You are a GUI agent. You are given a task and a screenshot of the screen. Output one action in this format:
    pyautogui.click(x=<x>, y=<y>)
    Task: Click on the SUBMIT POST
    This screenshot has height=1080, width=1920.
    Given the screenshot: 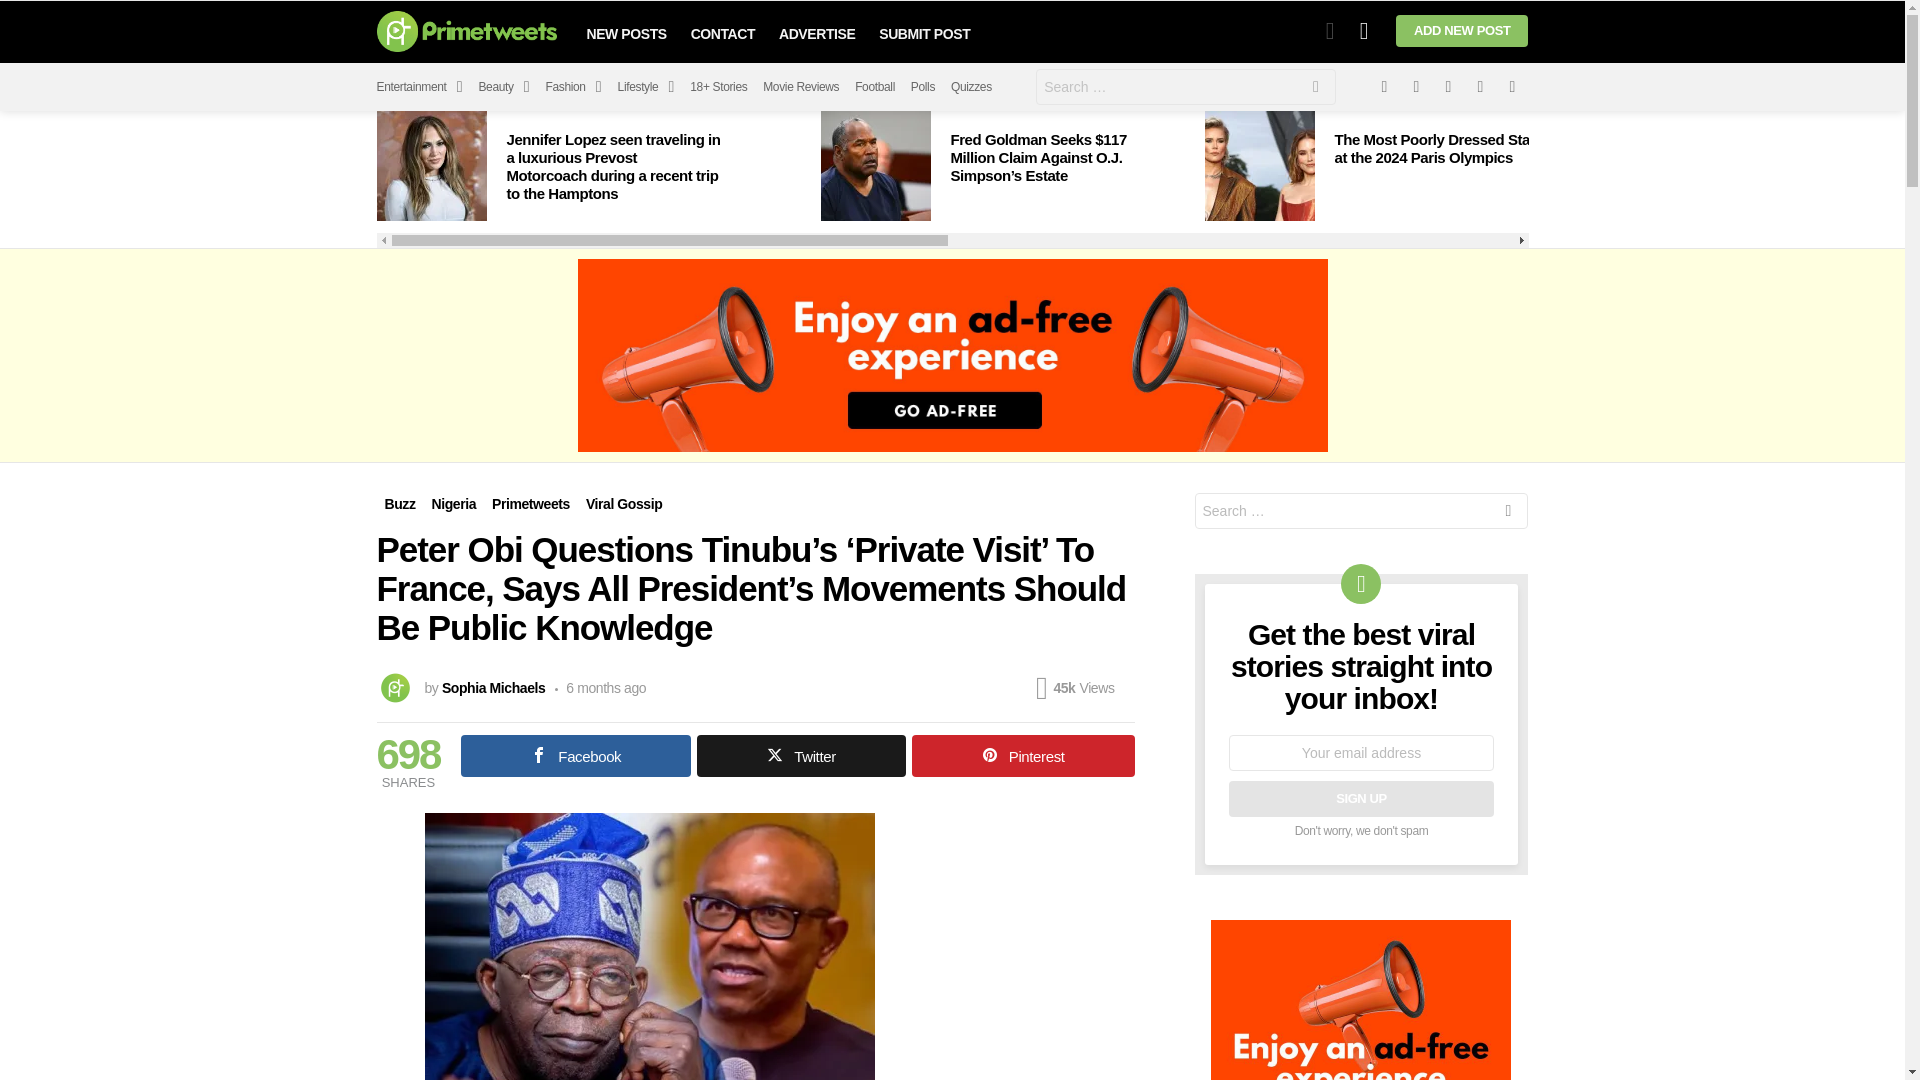 What is the action you would take?
    pyautogui.click(x=924, y=34)
    